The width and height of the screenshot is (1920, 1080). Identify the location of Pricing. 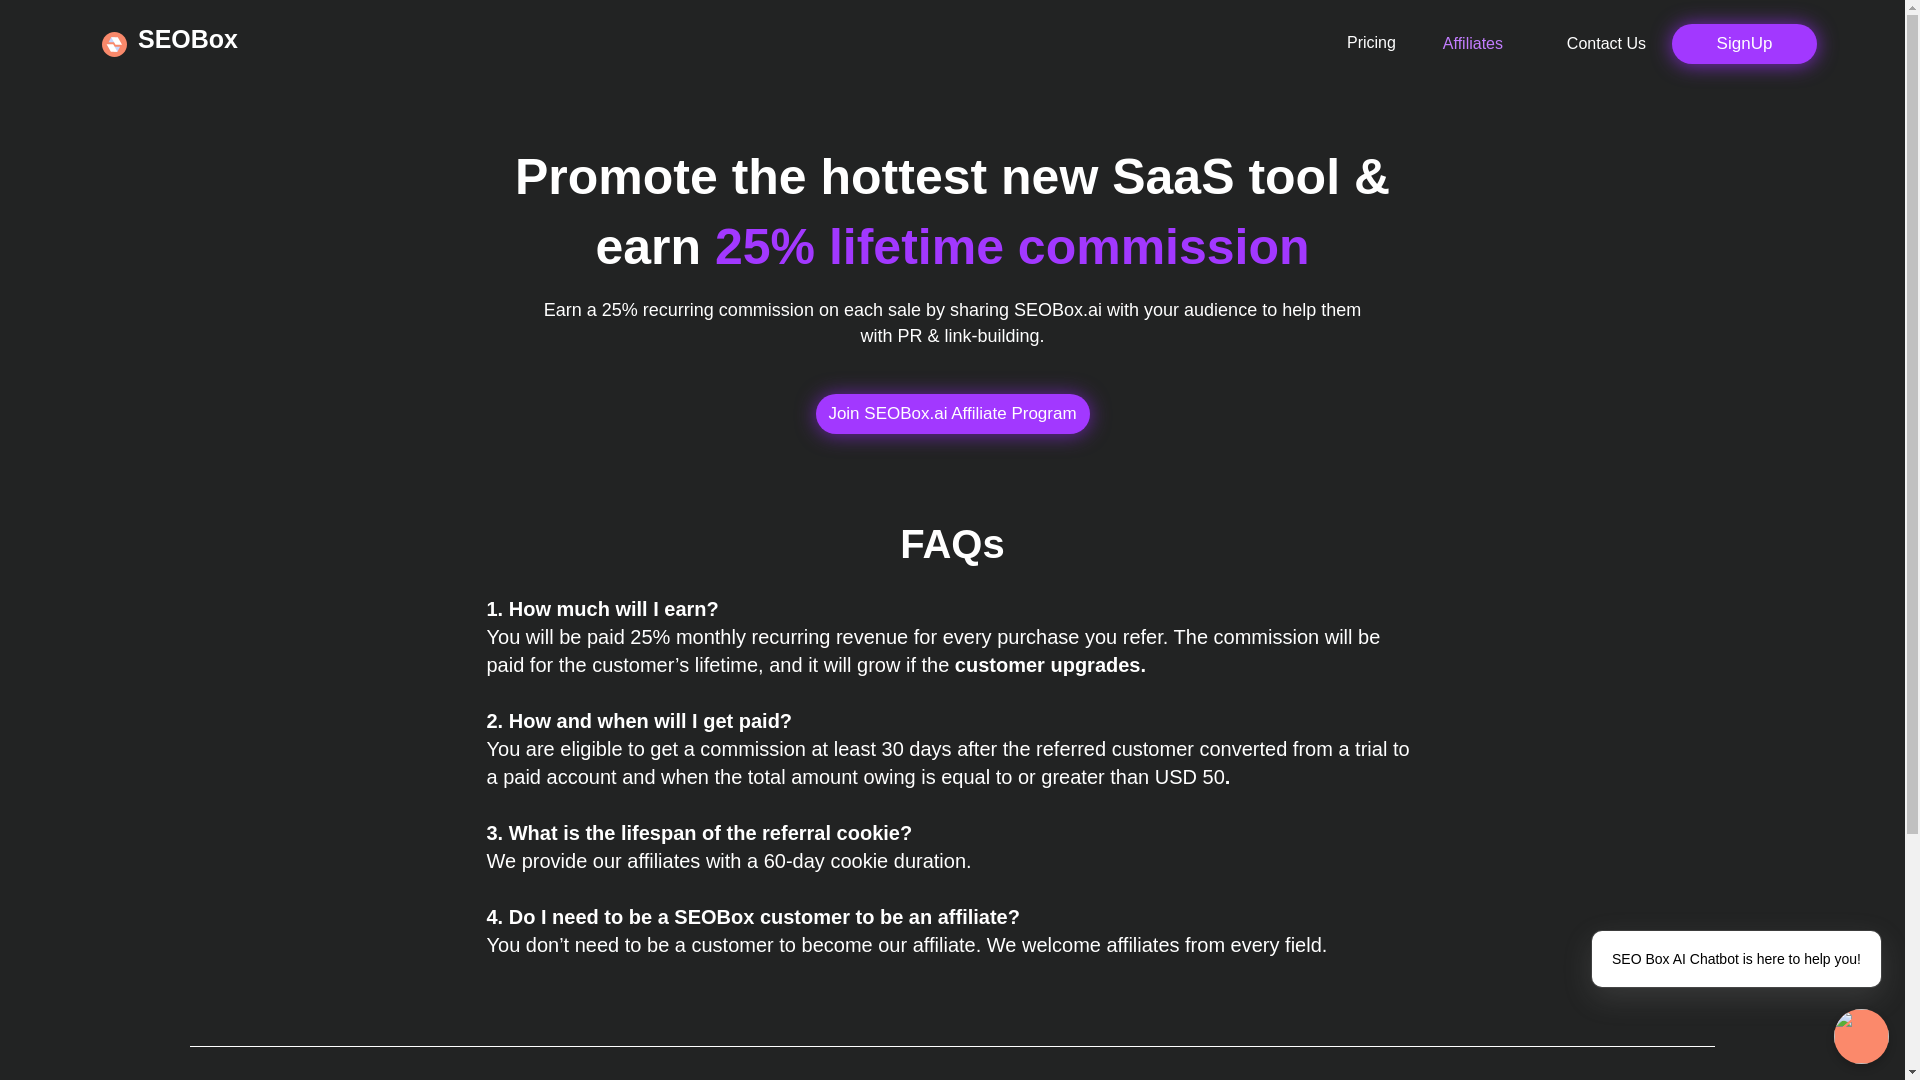
(1371, 42).